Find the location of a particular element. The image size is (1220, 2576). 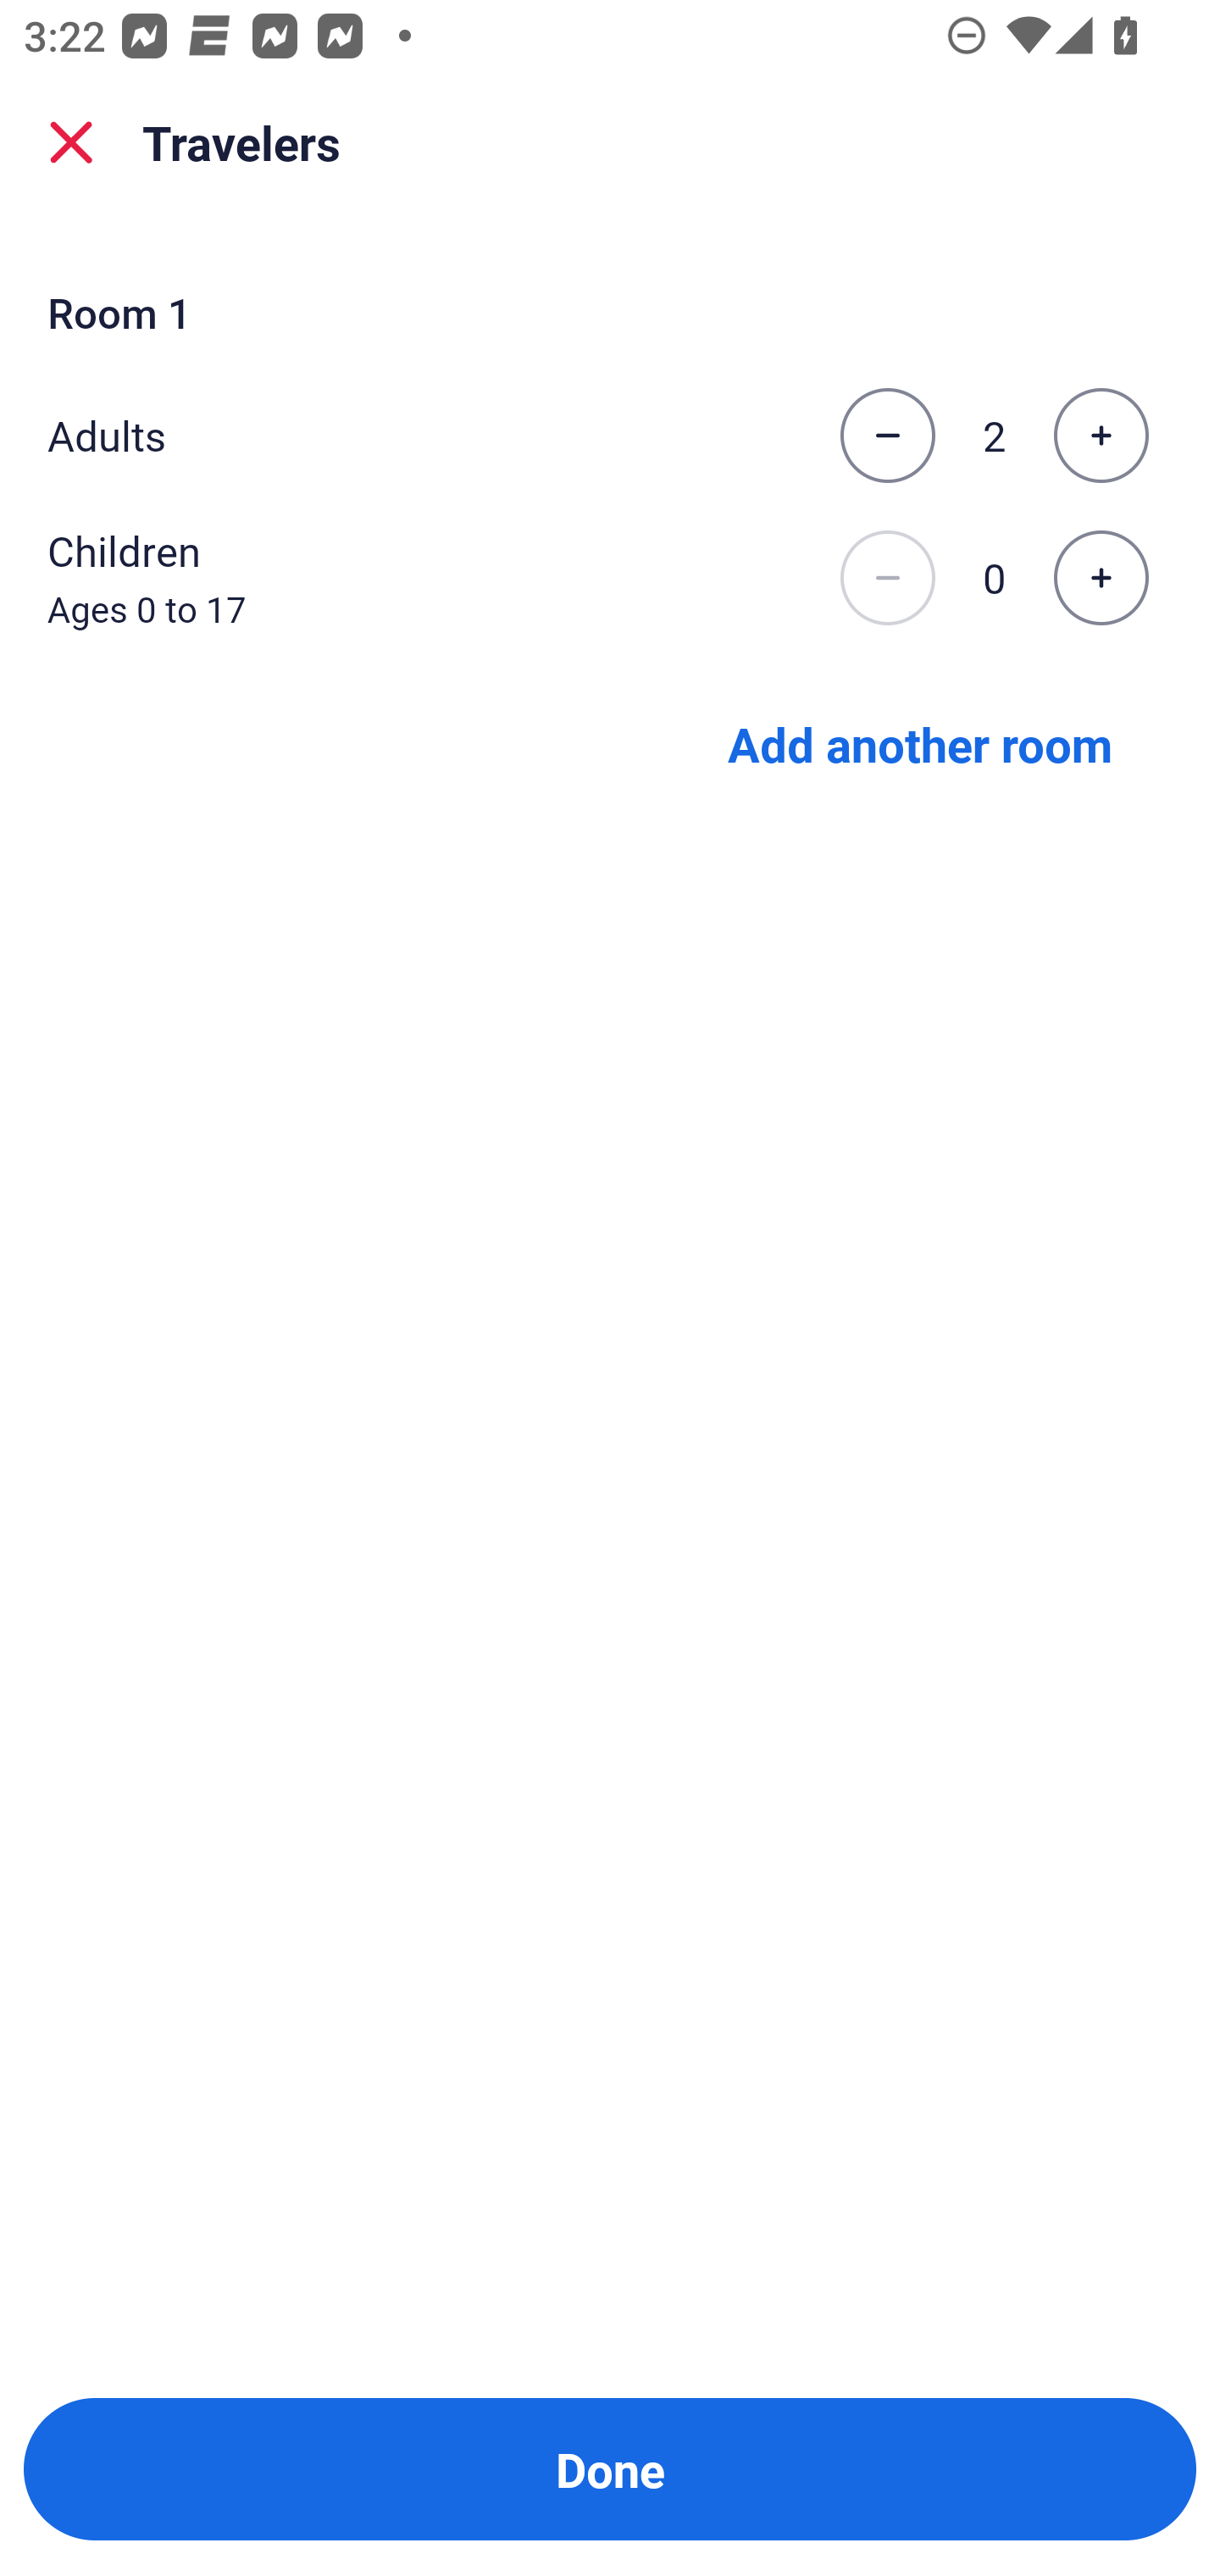

Done is located at coordinates (610, 2469).